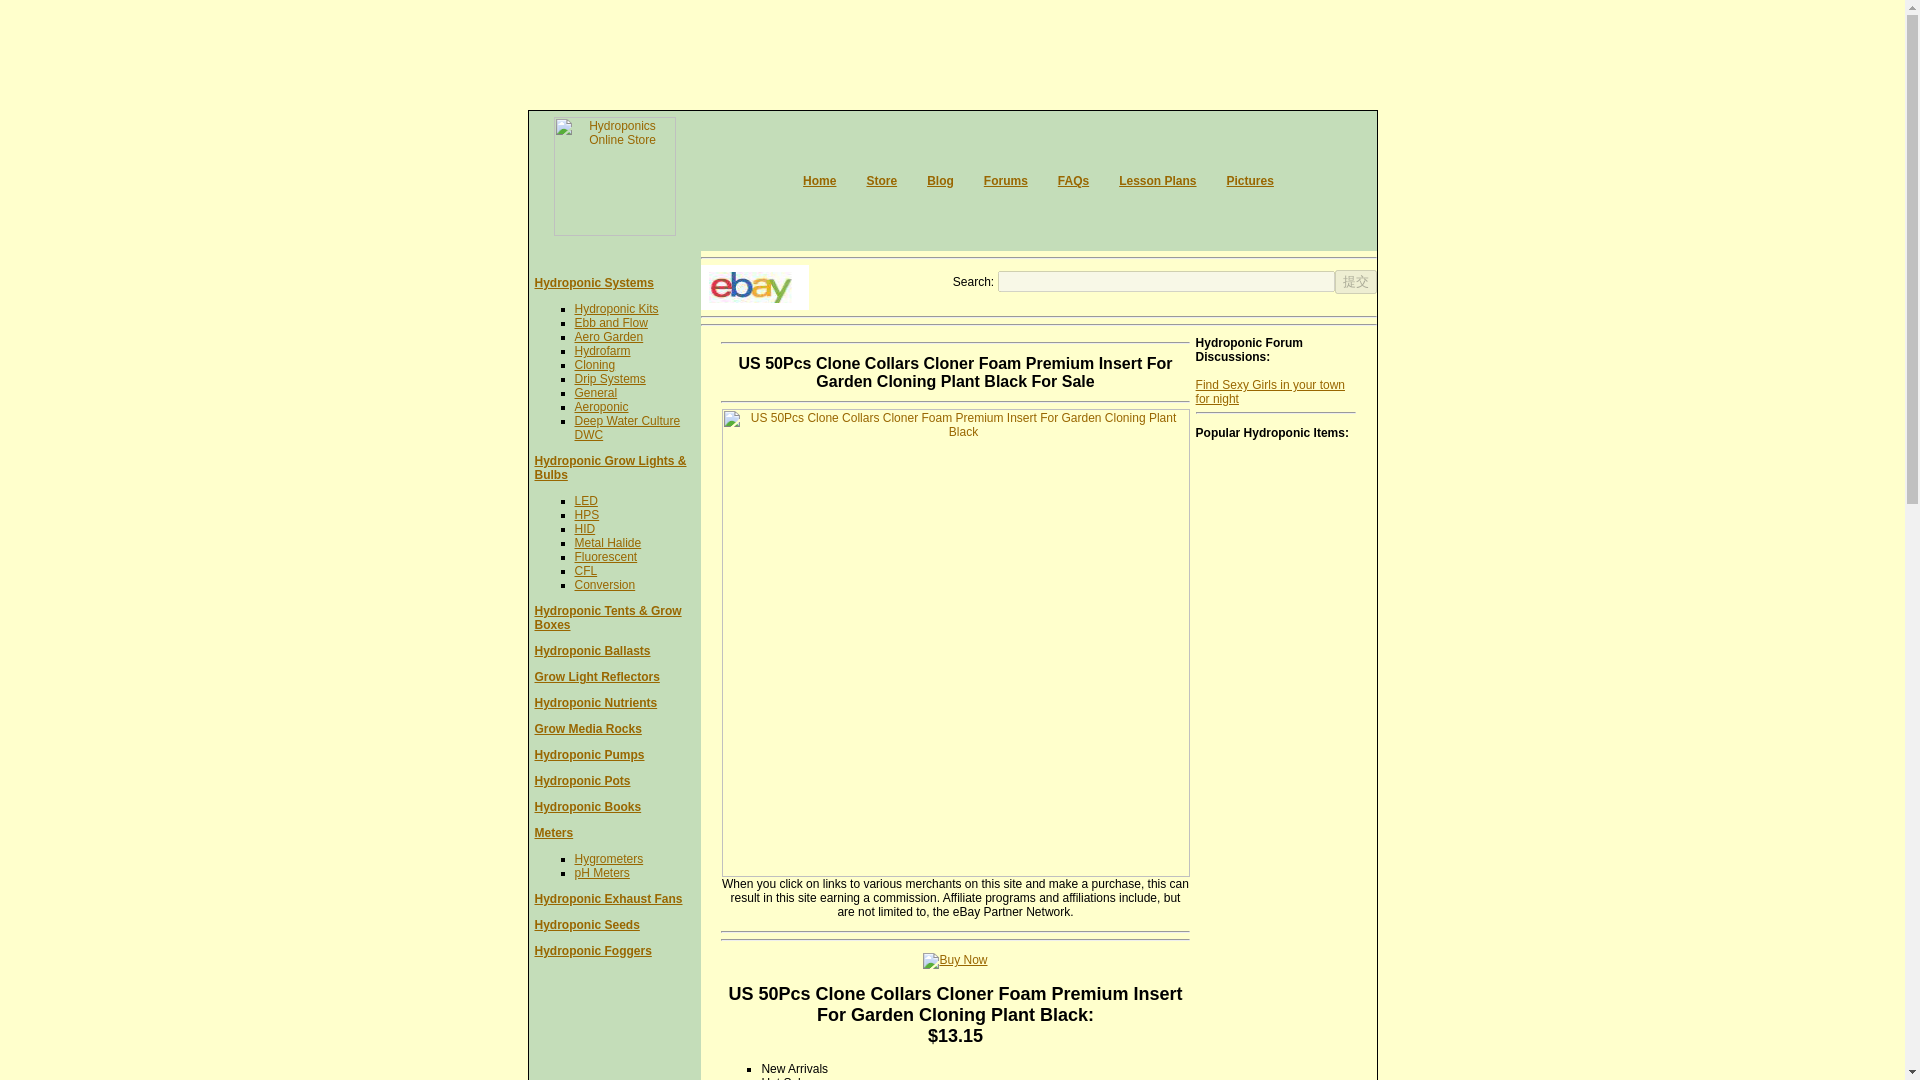 The height and width of the screenshot is (1080, 1920). I want to click on HID Grow Lights Bulbs and Lamps, so click(584, 528).